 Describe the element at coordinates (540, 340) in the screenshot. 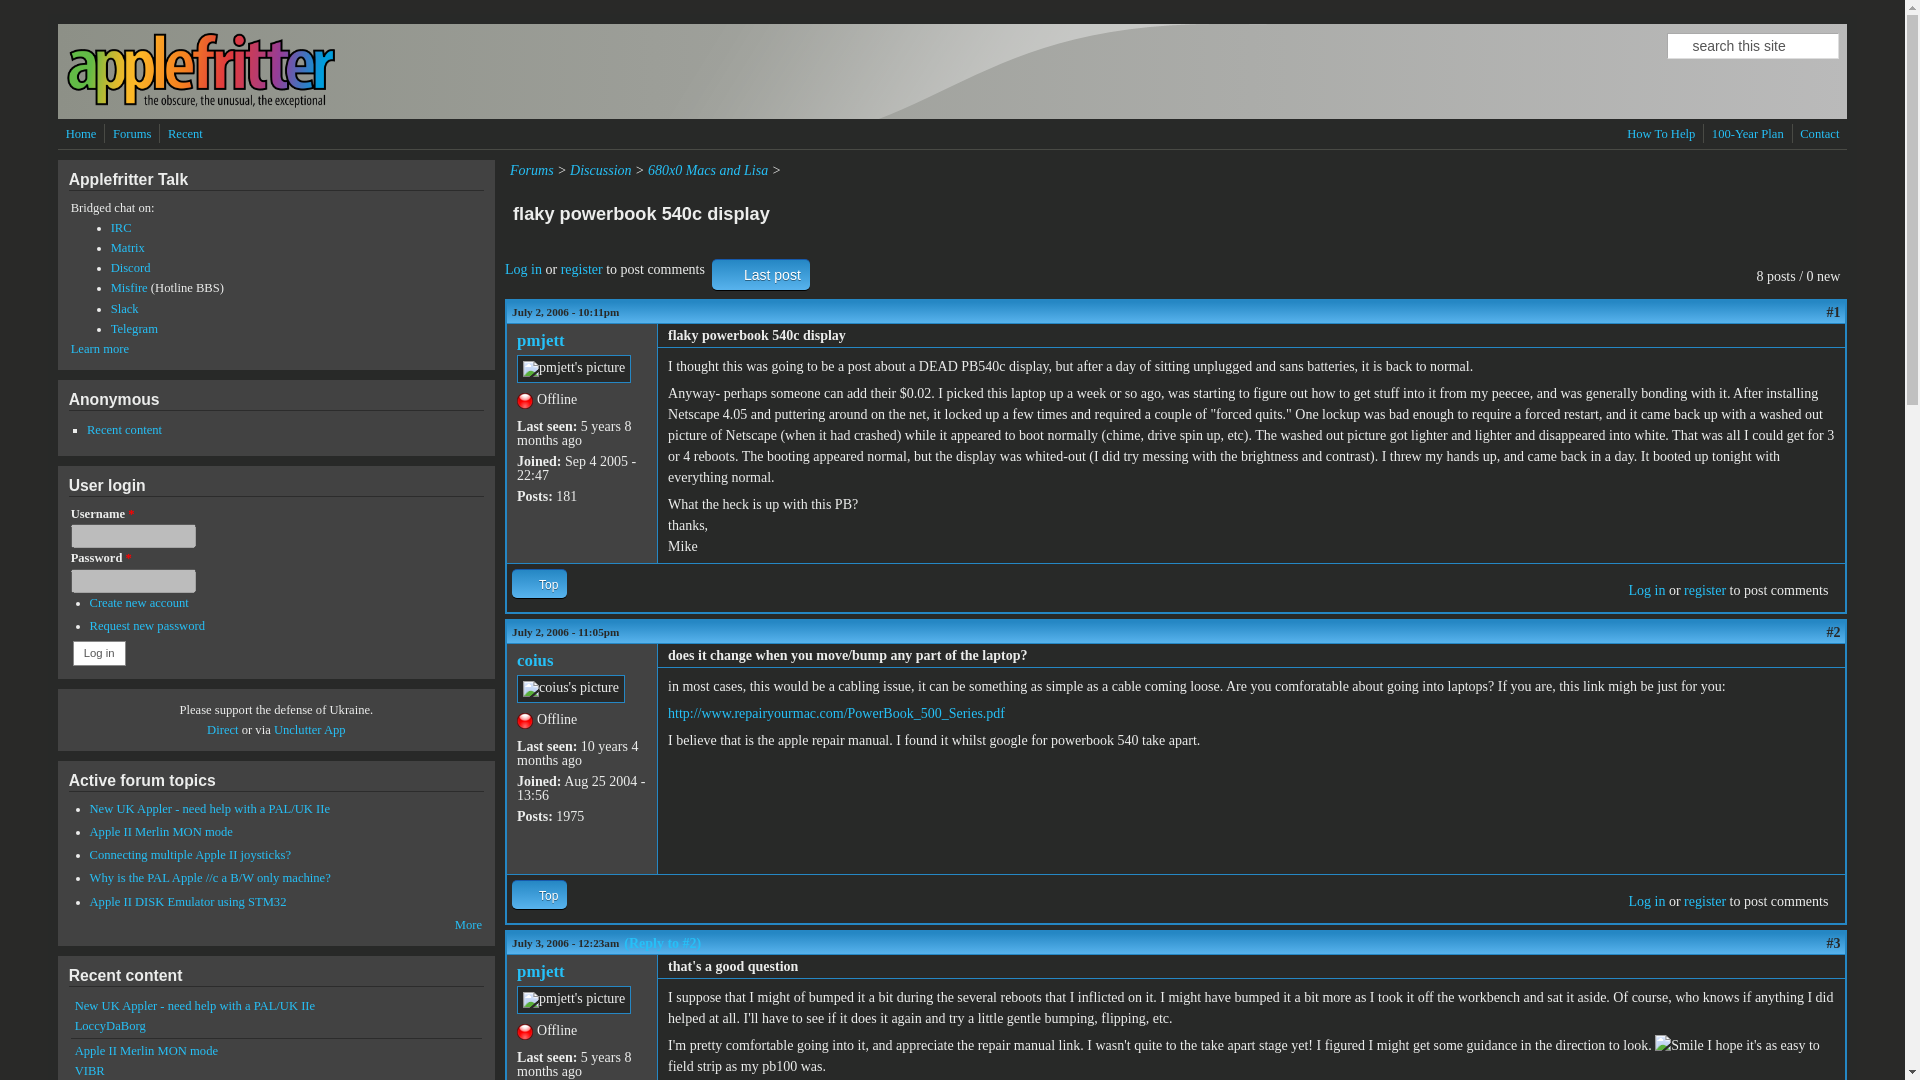

I see `pmjett` at that location.